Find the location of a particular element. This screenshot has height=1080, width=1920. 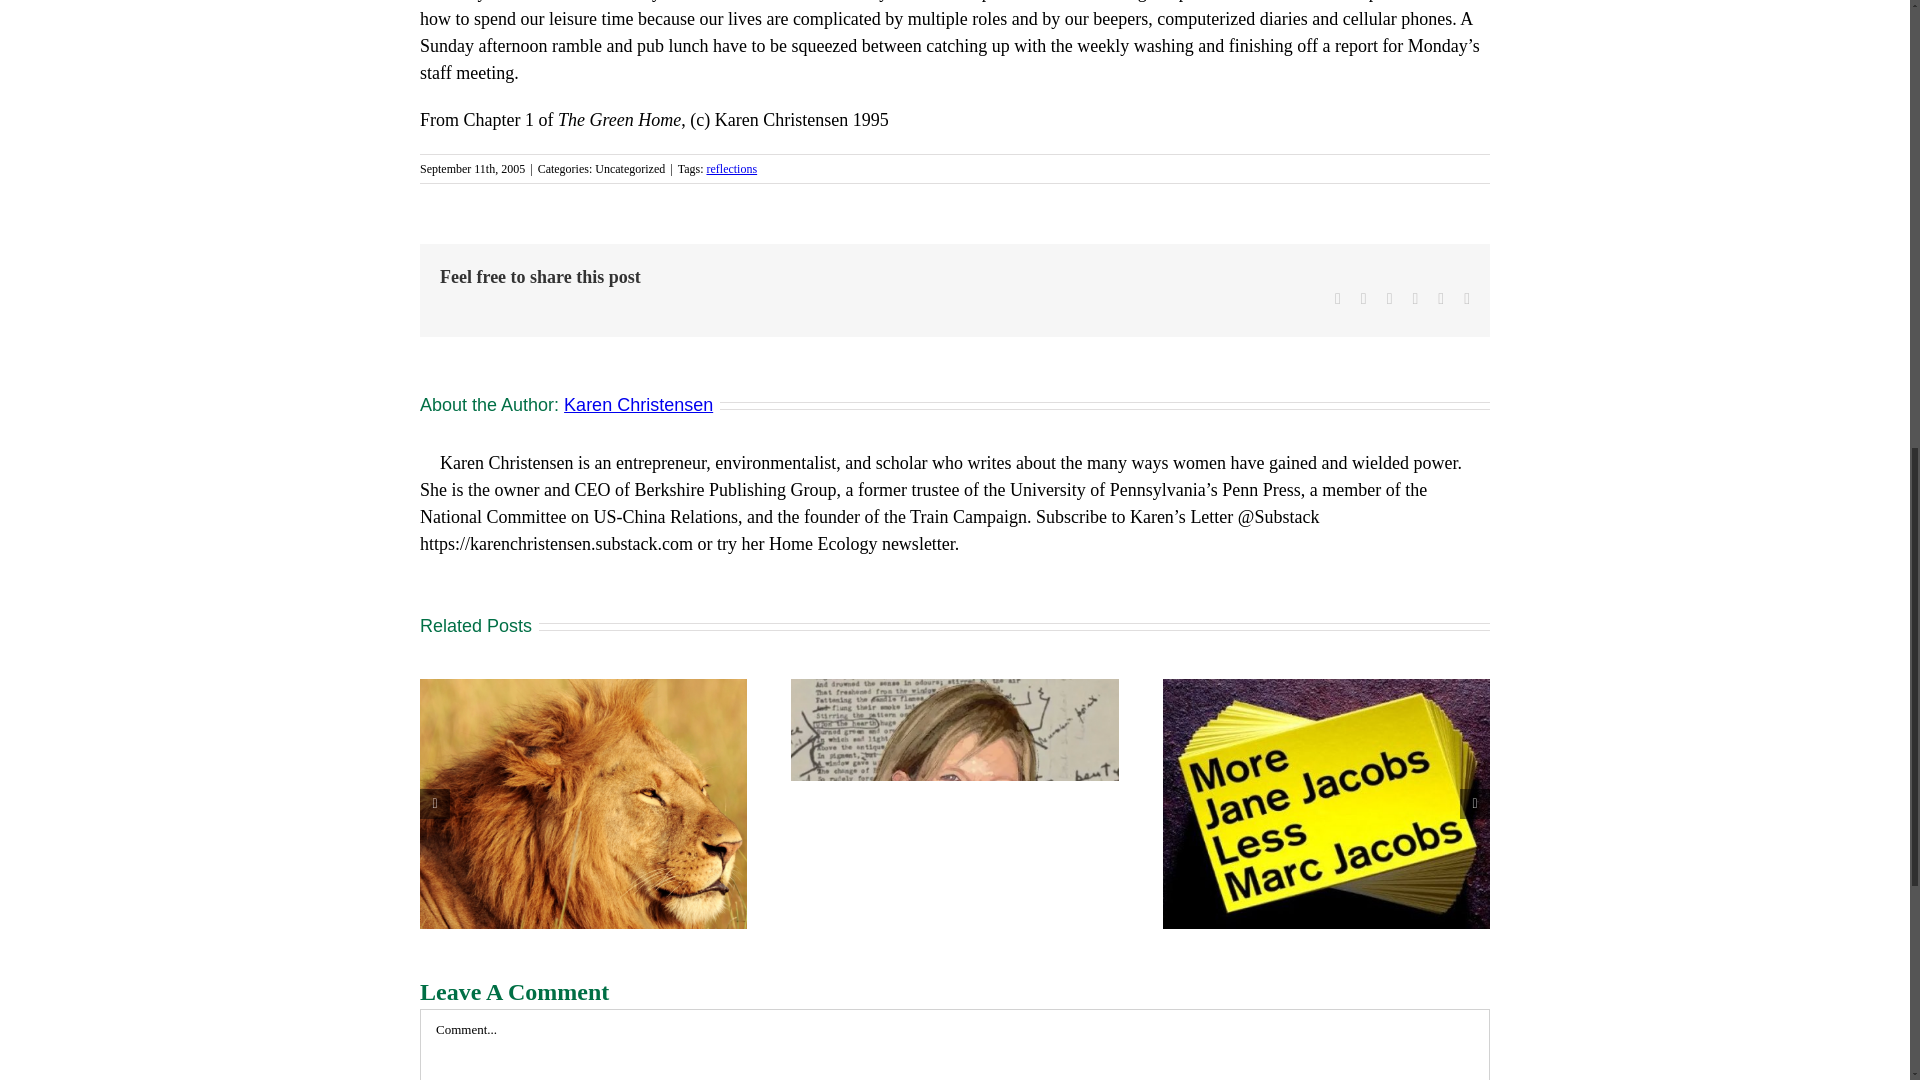

Posts by Karen Christensen is located at coordinates (638, 404).